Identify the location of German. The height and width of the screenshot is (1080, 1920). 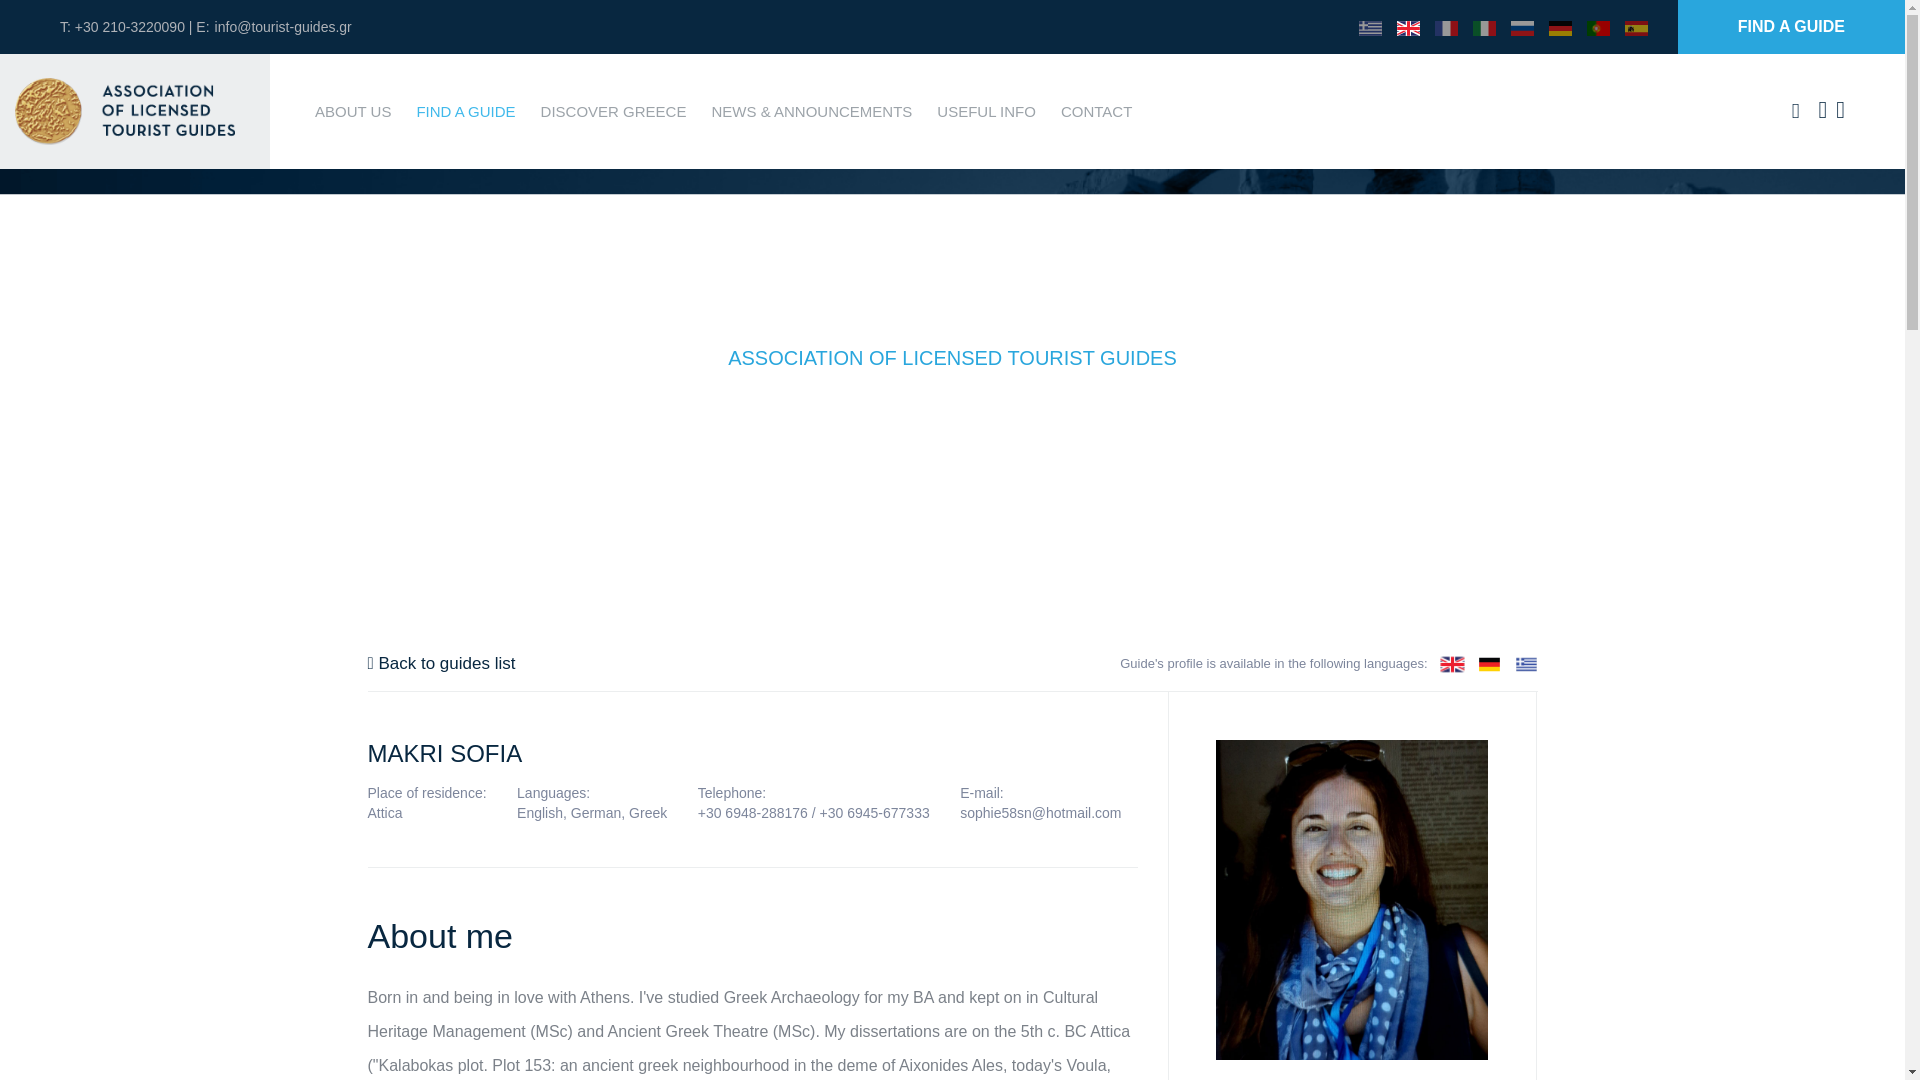
(1490, 662).